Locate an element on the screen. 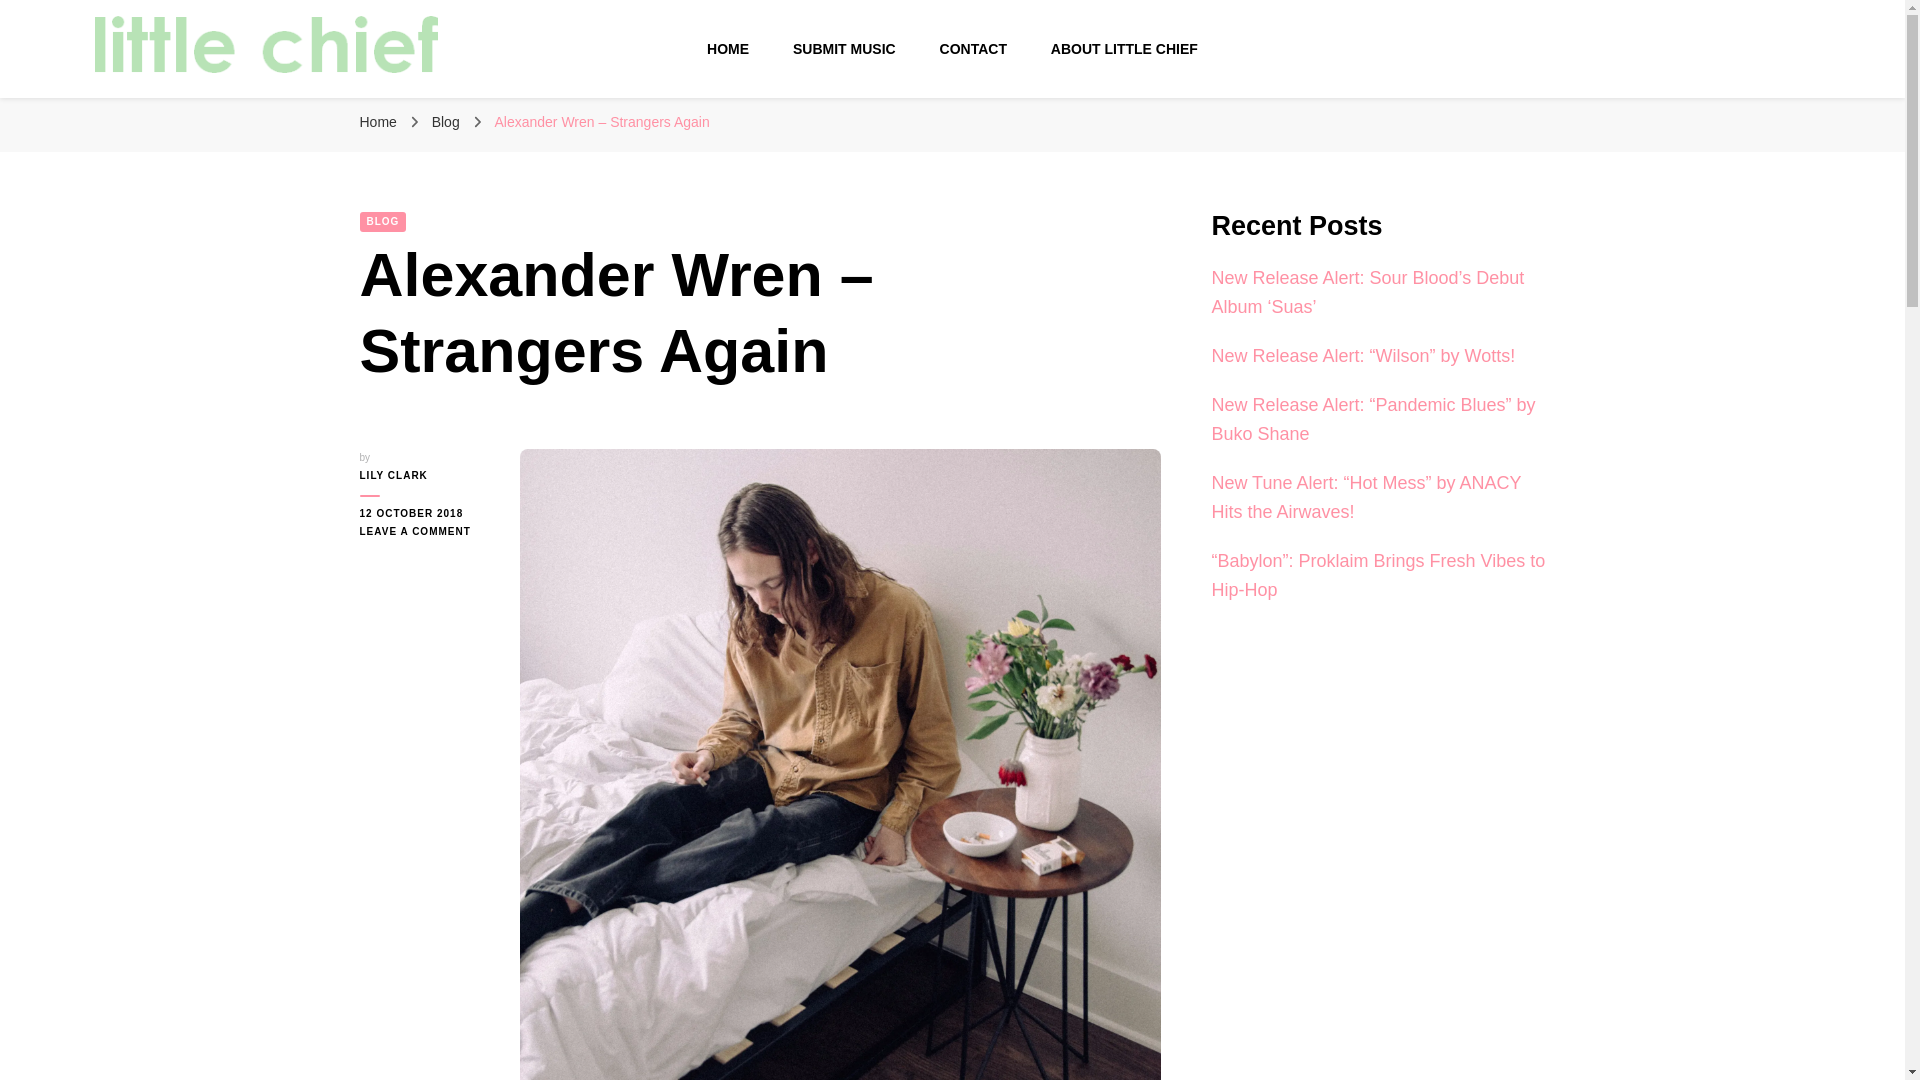 This screenshot has width=1920, height=1080. BLOG is located at coordinates (384, 222).